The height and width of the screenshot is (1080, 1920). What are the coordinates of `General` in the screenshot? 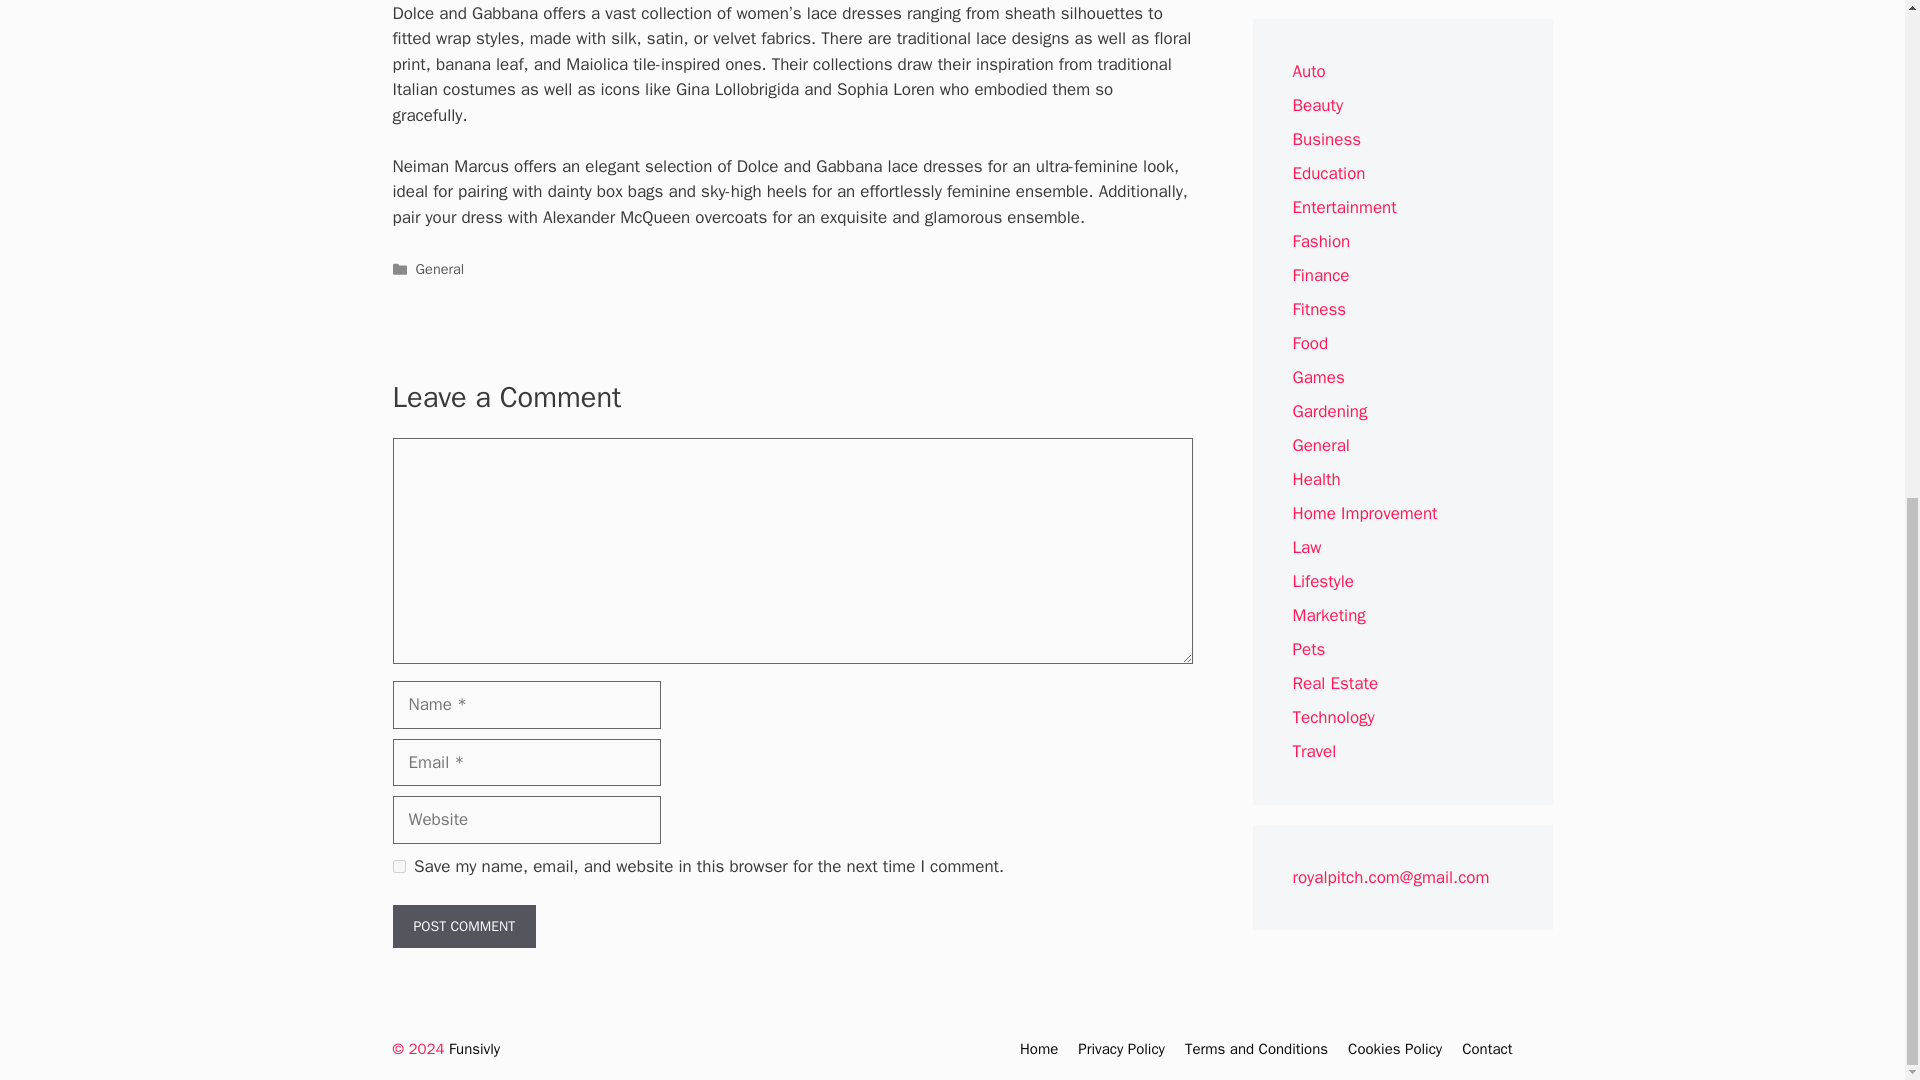 It's located at (1320, 445).